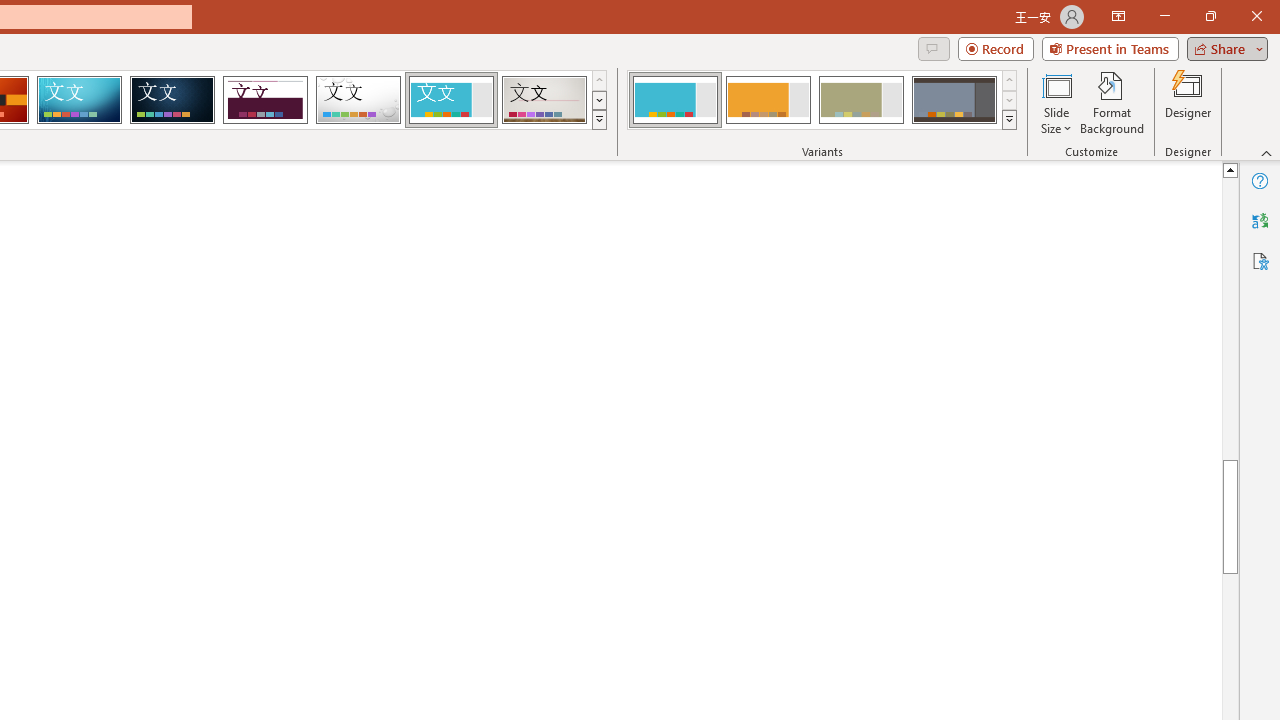  I want to click on Themes, so click(598, 120).